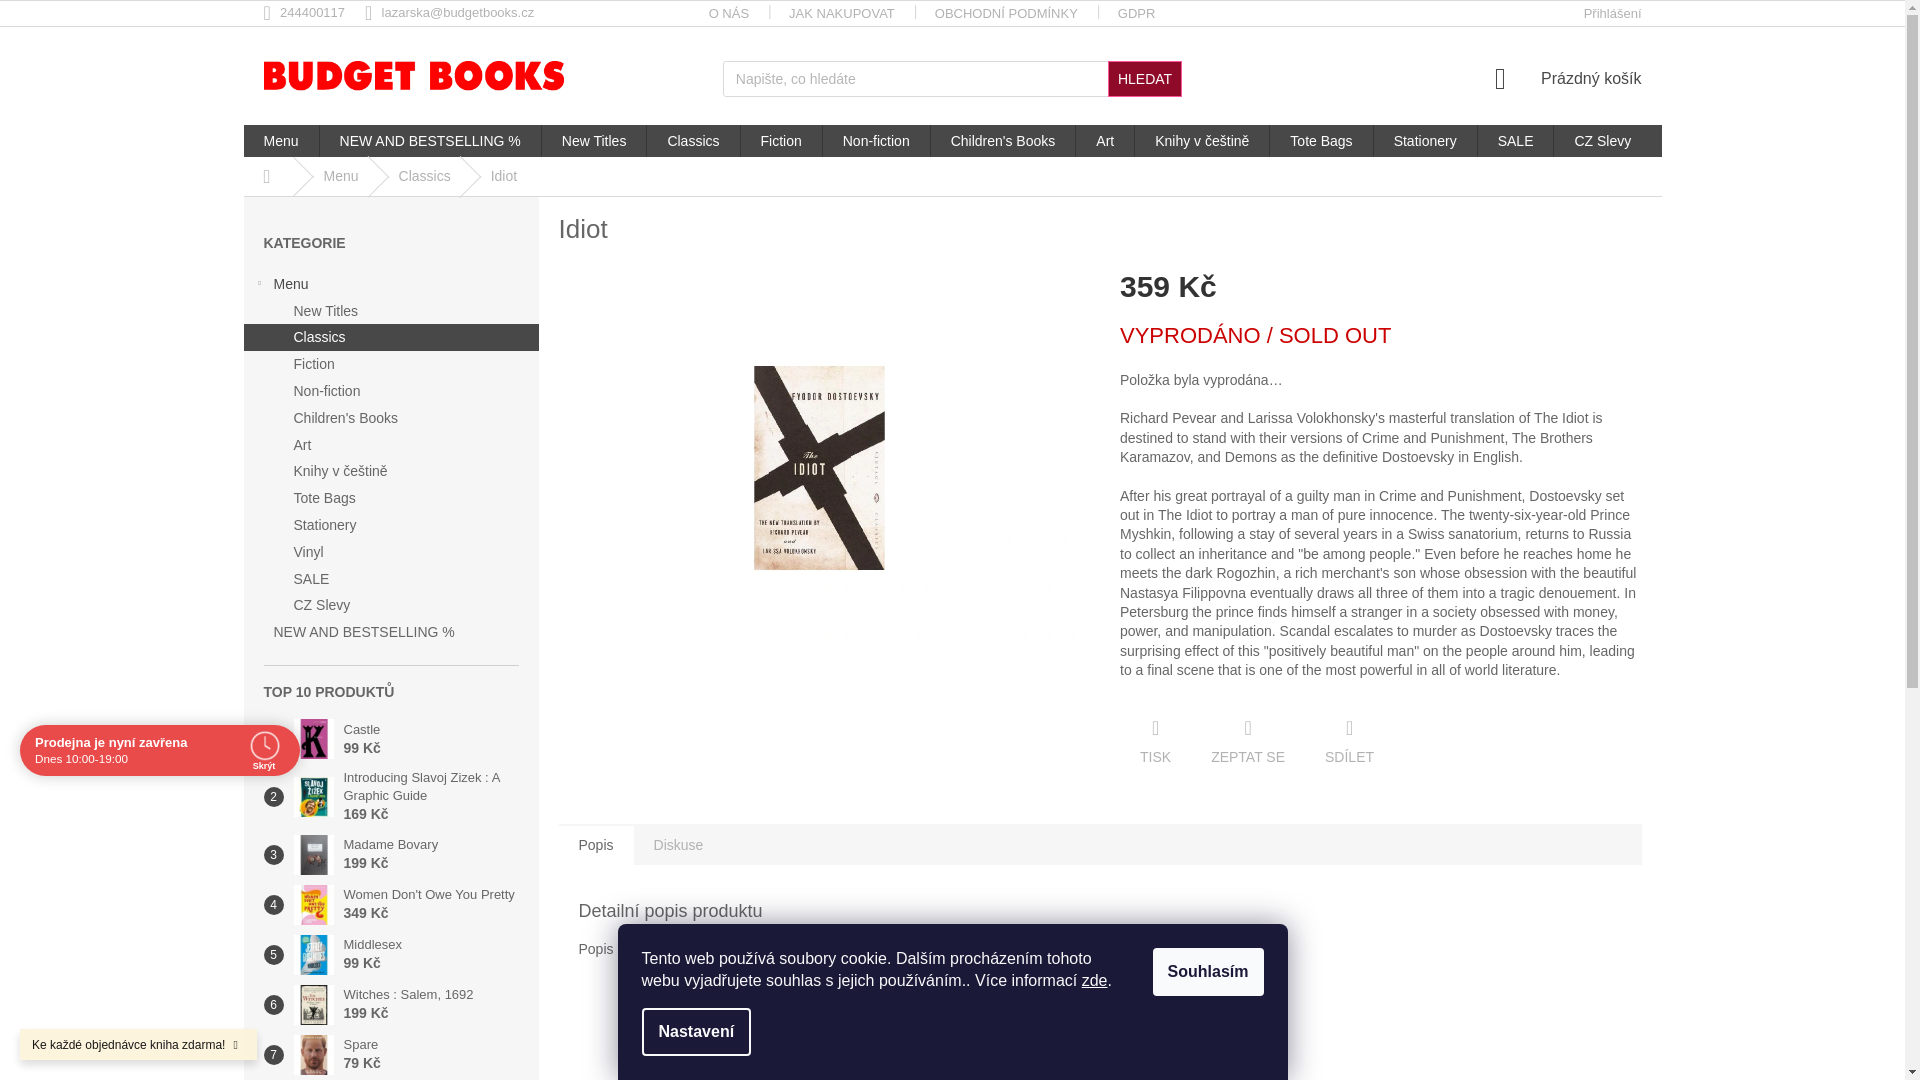 The height and width of the screenshot is (1080, 1920). What do you see at coordinates (1136, 14) in the screenshot?
I see `GDPR` at bounding box center [1136, 14].